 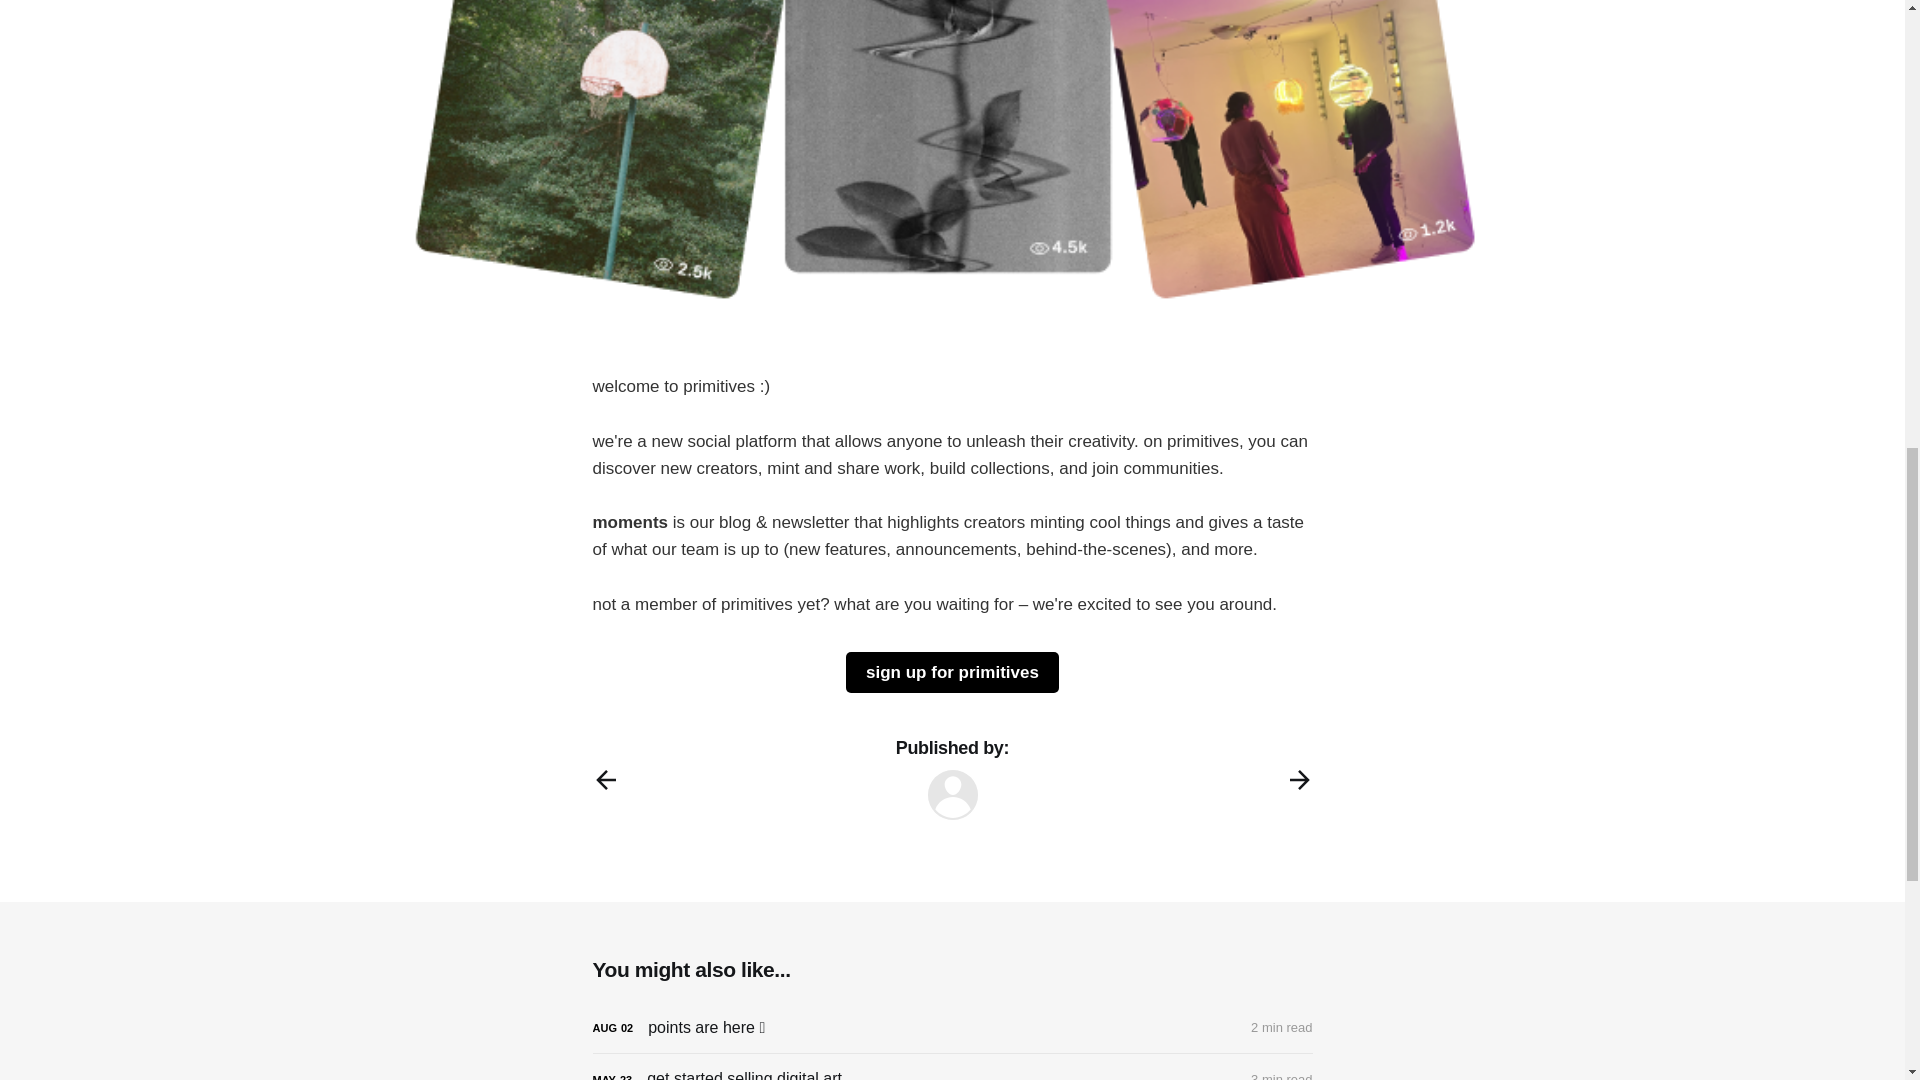 What do you see at coordinates (952, 672) in the screenshot?
I see `sign up for primitives` at bounding box center [952, 672].